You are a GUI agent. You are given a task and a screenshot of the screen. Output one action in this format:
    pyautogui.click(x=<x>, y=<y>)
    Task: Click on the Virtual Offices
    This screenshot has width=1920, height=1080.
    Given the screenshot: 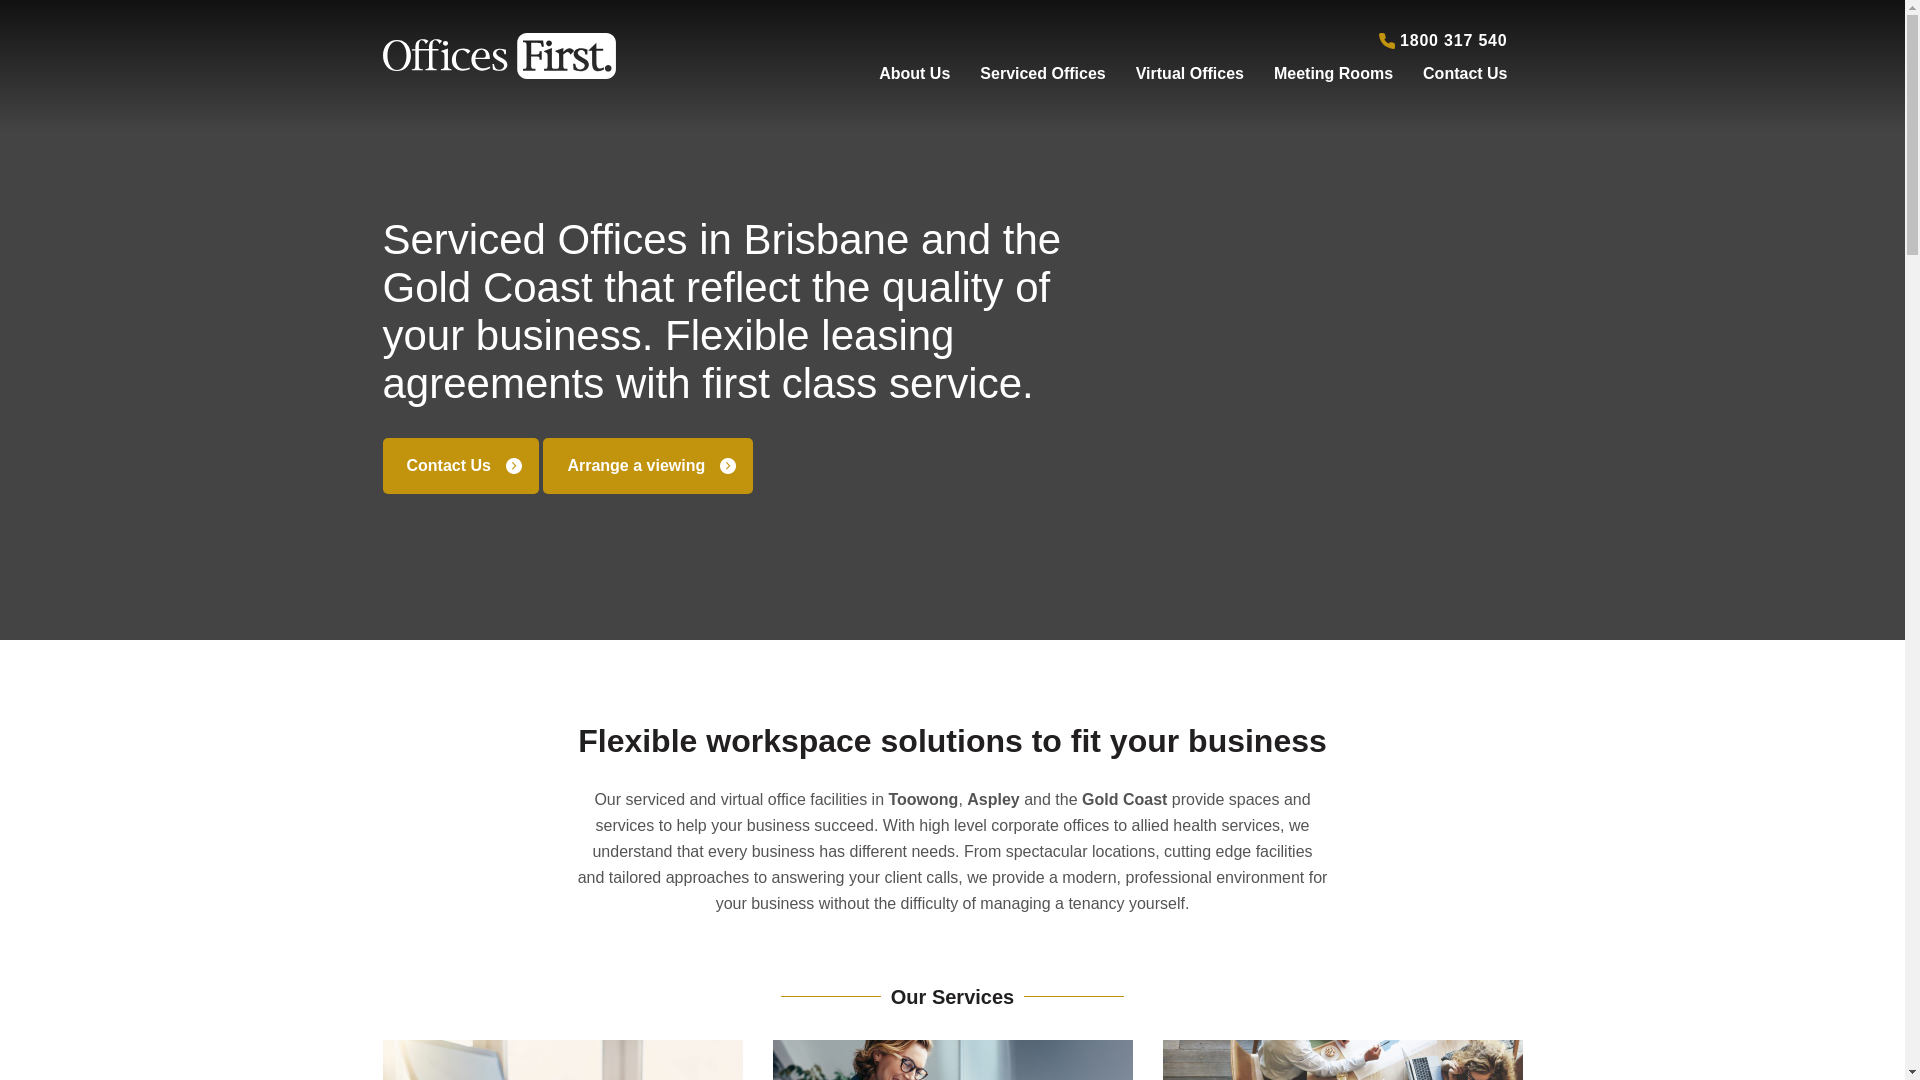 What is the action you would take?
    pyautogui.click(x=1190, y=70)
    